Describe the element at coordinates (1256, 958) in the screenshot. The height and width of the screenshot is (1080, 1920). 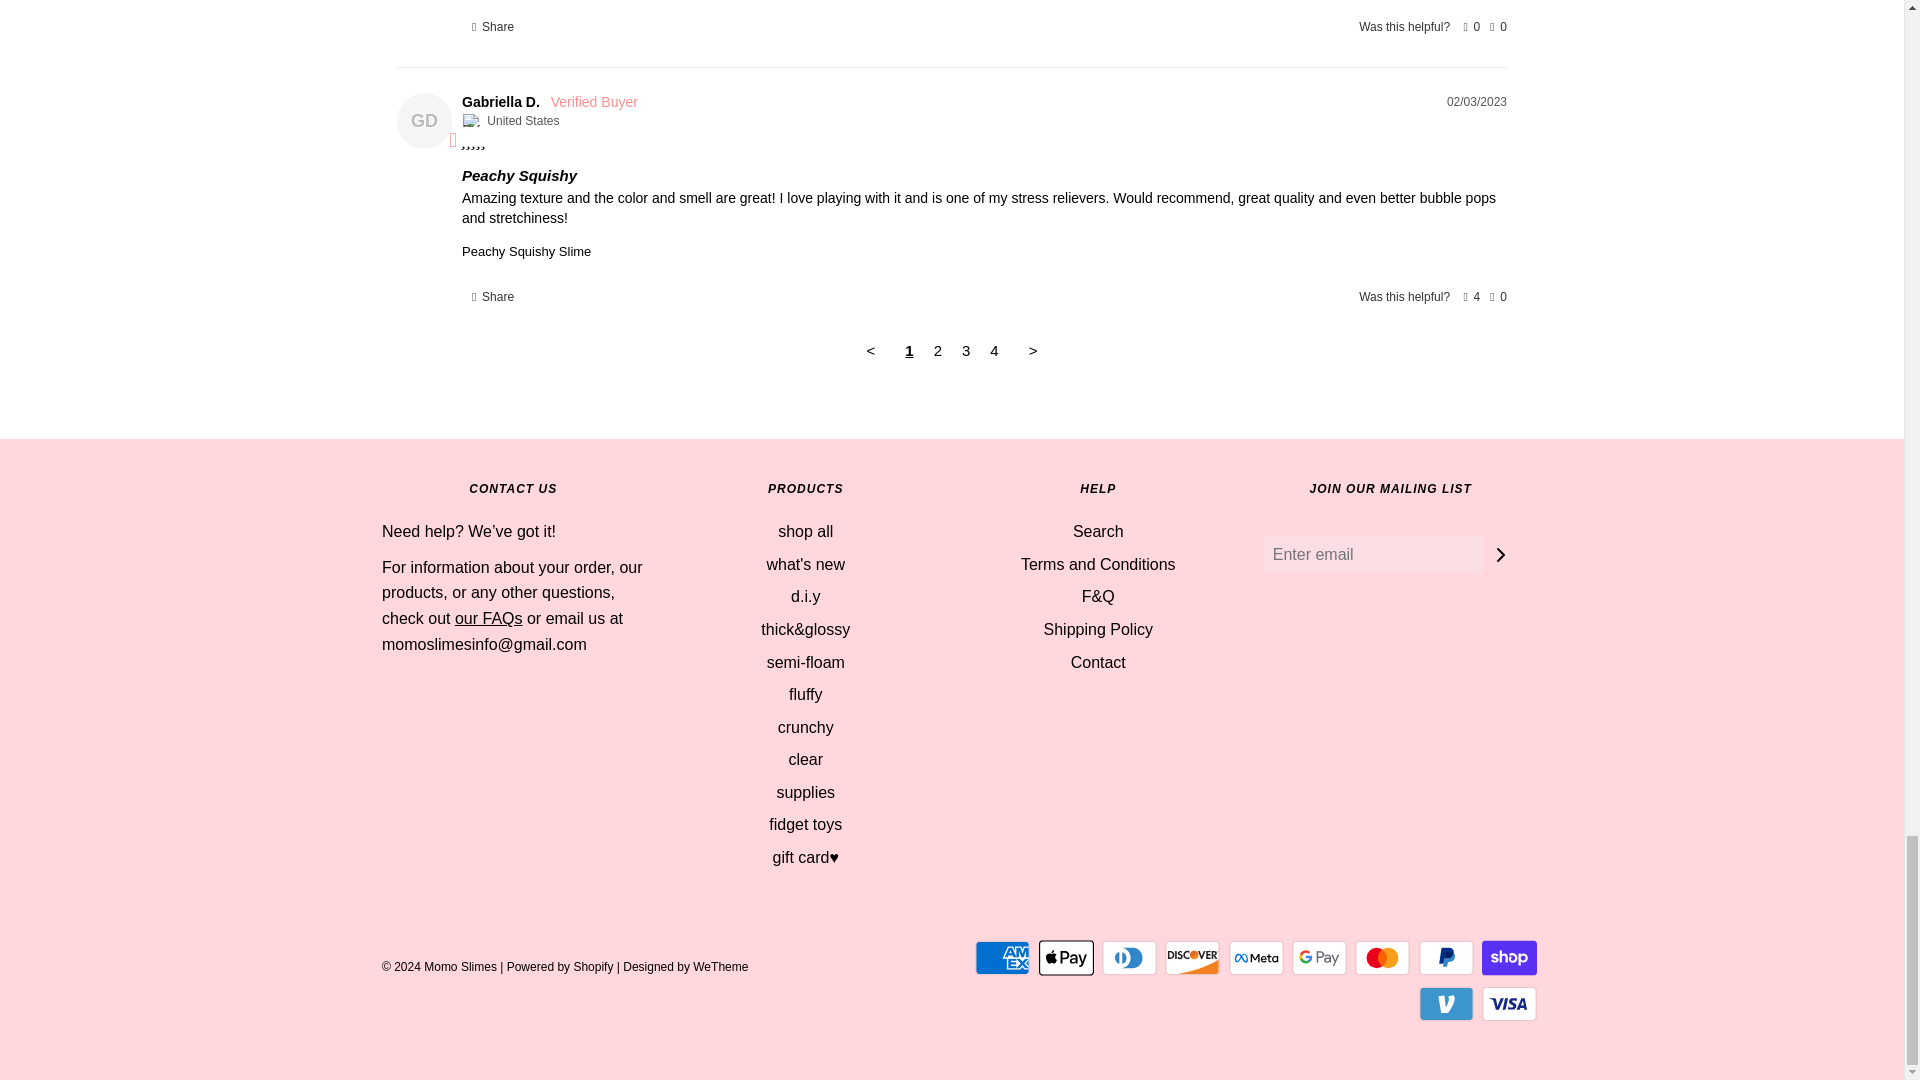
I see `Meta Pay` at that location.